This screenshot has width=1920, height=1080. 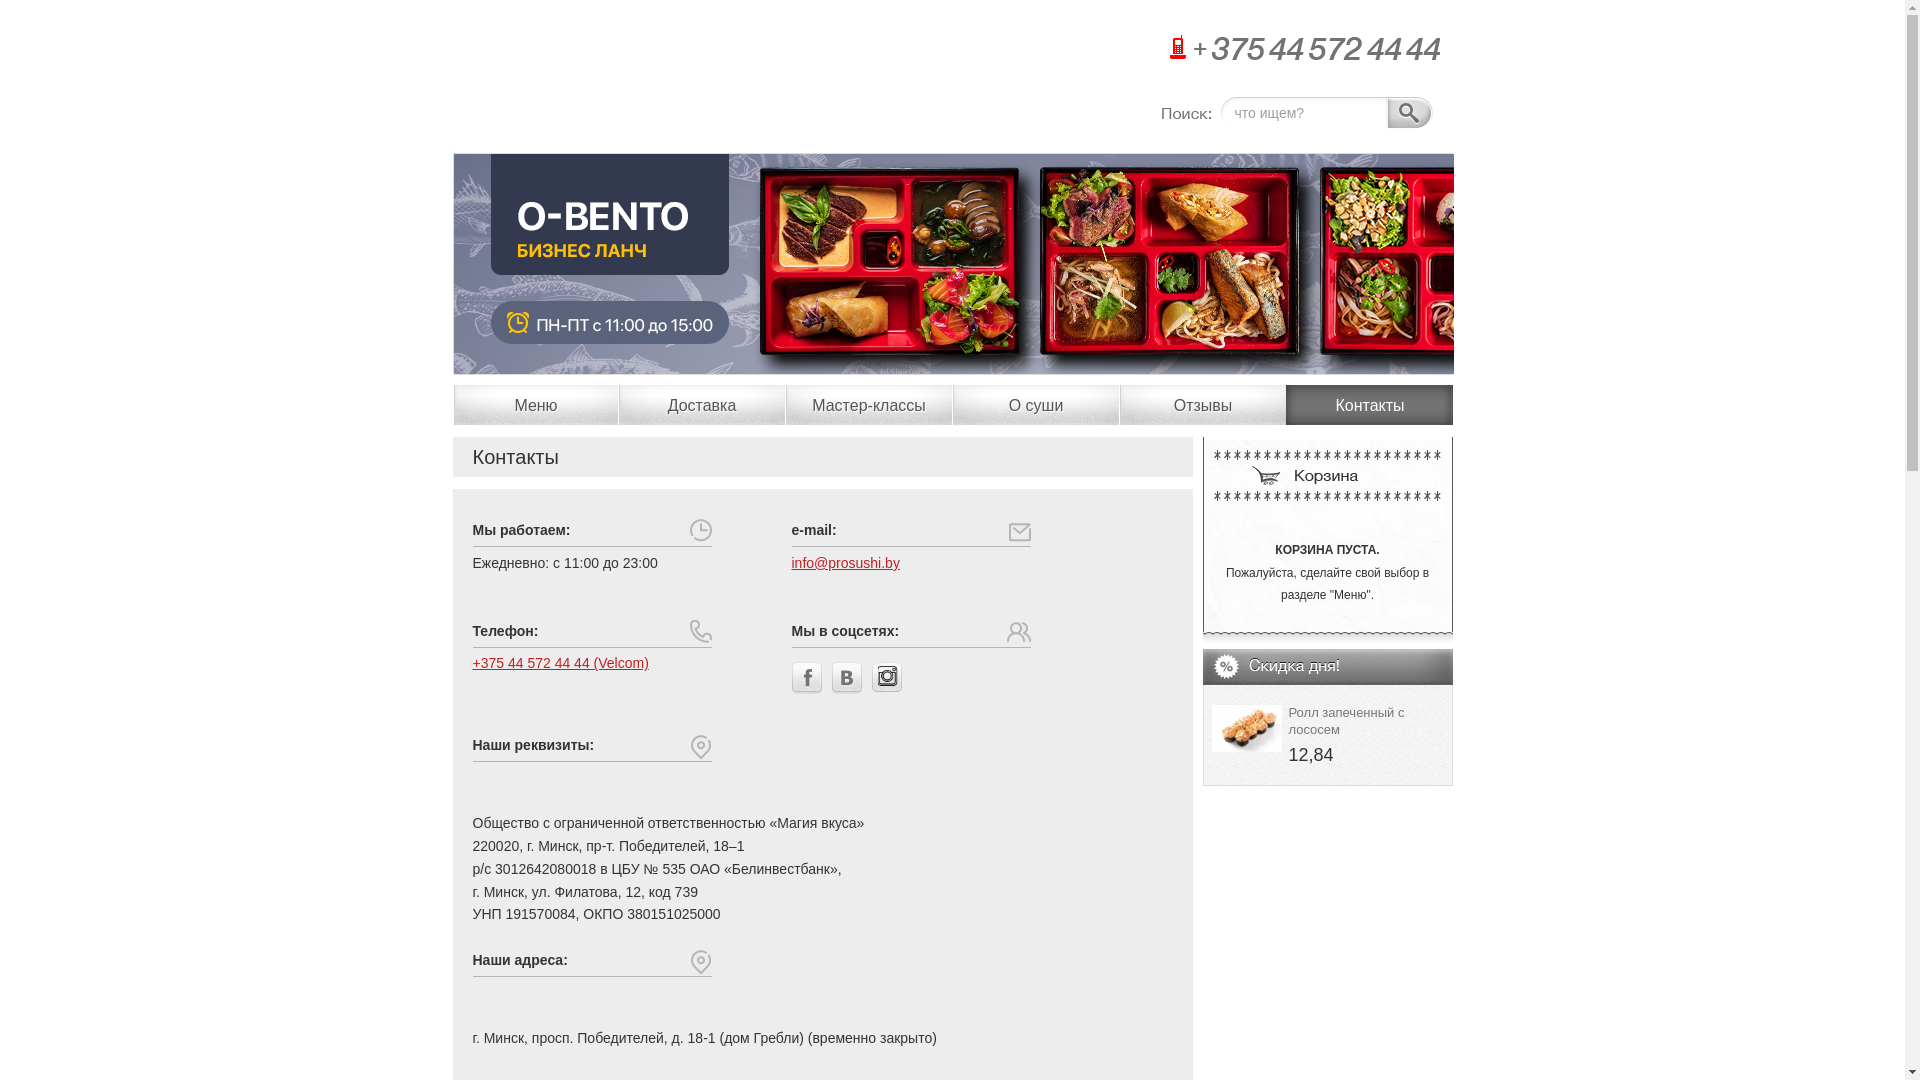 I want to click on +375 44 572 44 44 (Velcom), so click(x=560, y=663).